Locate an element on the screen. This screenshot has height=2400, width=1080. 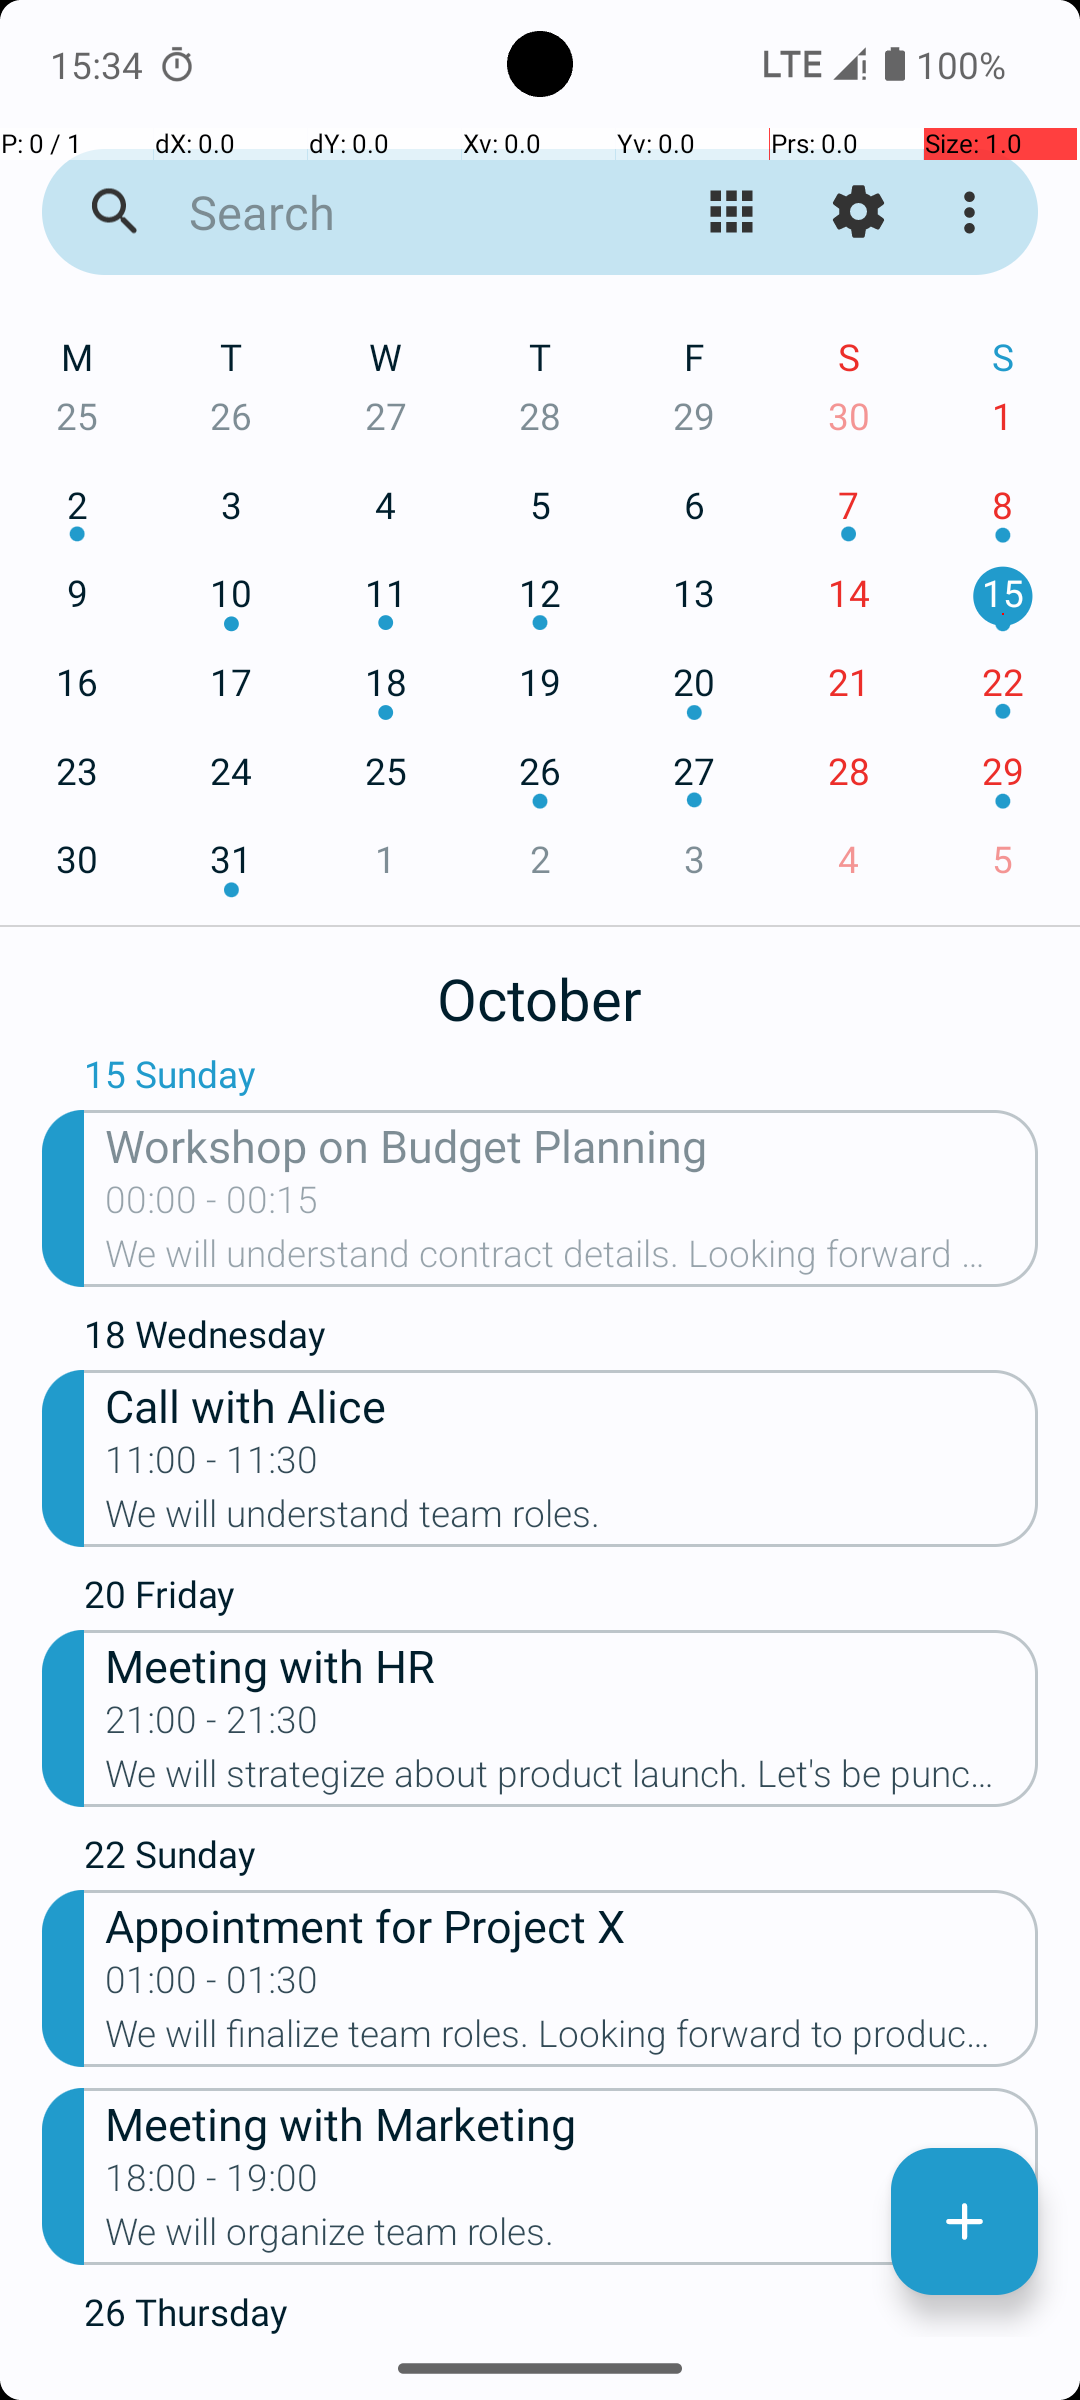
22 Sunday is located at coordinates (561, 1859).